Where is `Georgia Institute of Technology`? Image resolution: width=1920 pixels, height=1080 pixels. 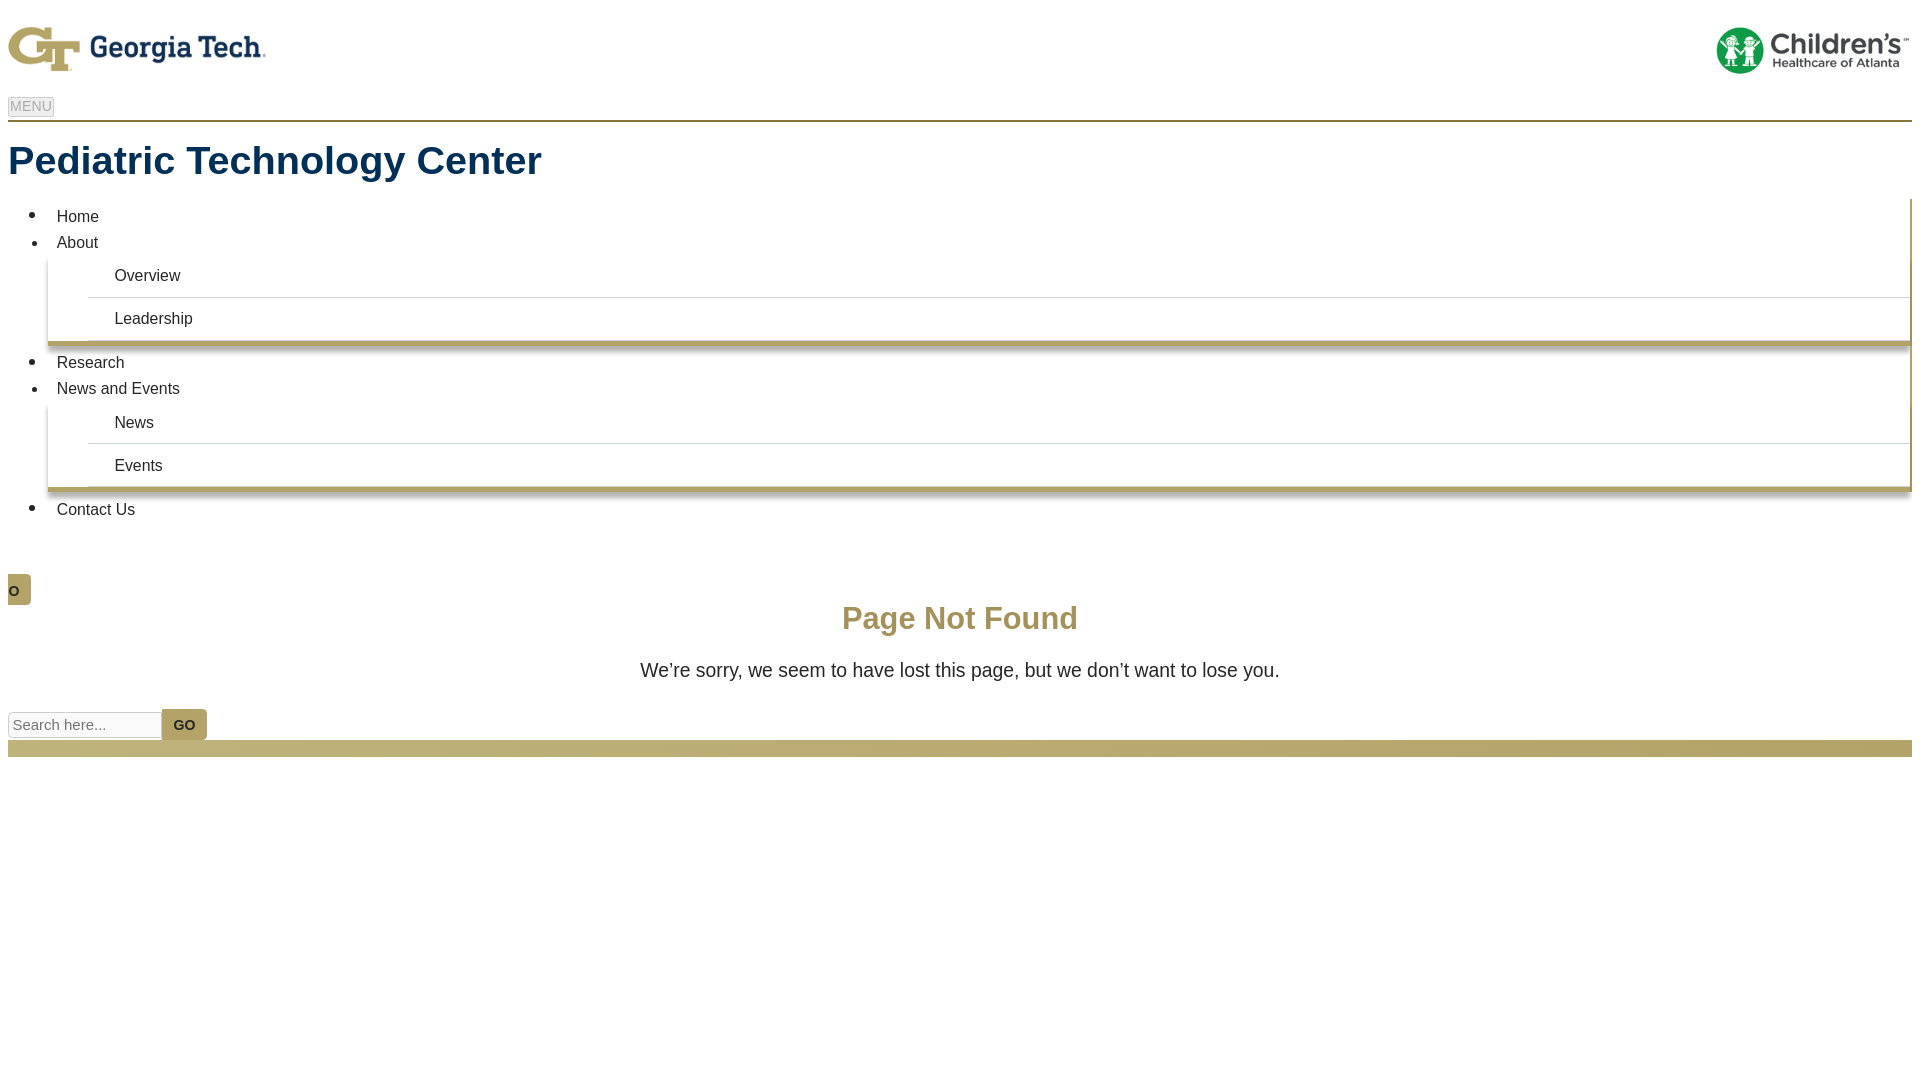
Georgia Institute of Technology is located at coordinates (484, 48).